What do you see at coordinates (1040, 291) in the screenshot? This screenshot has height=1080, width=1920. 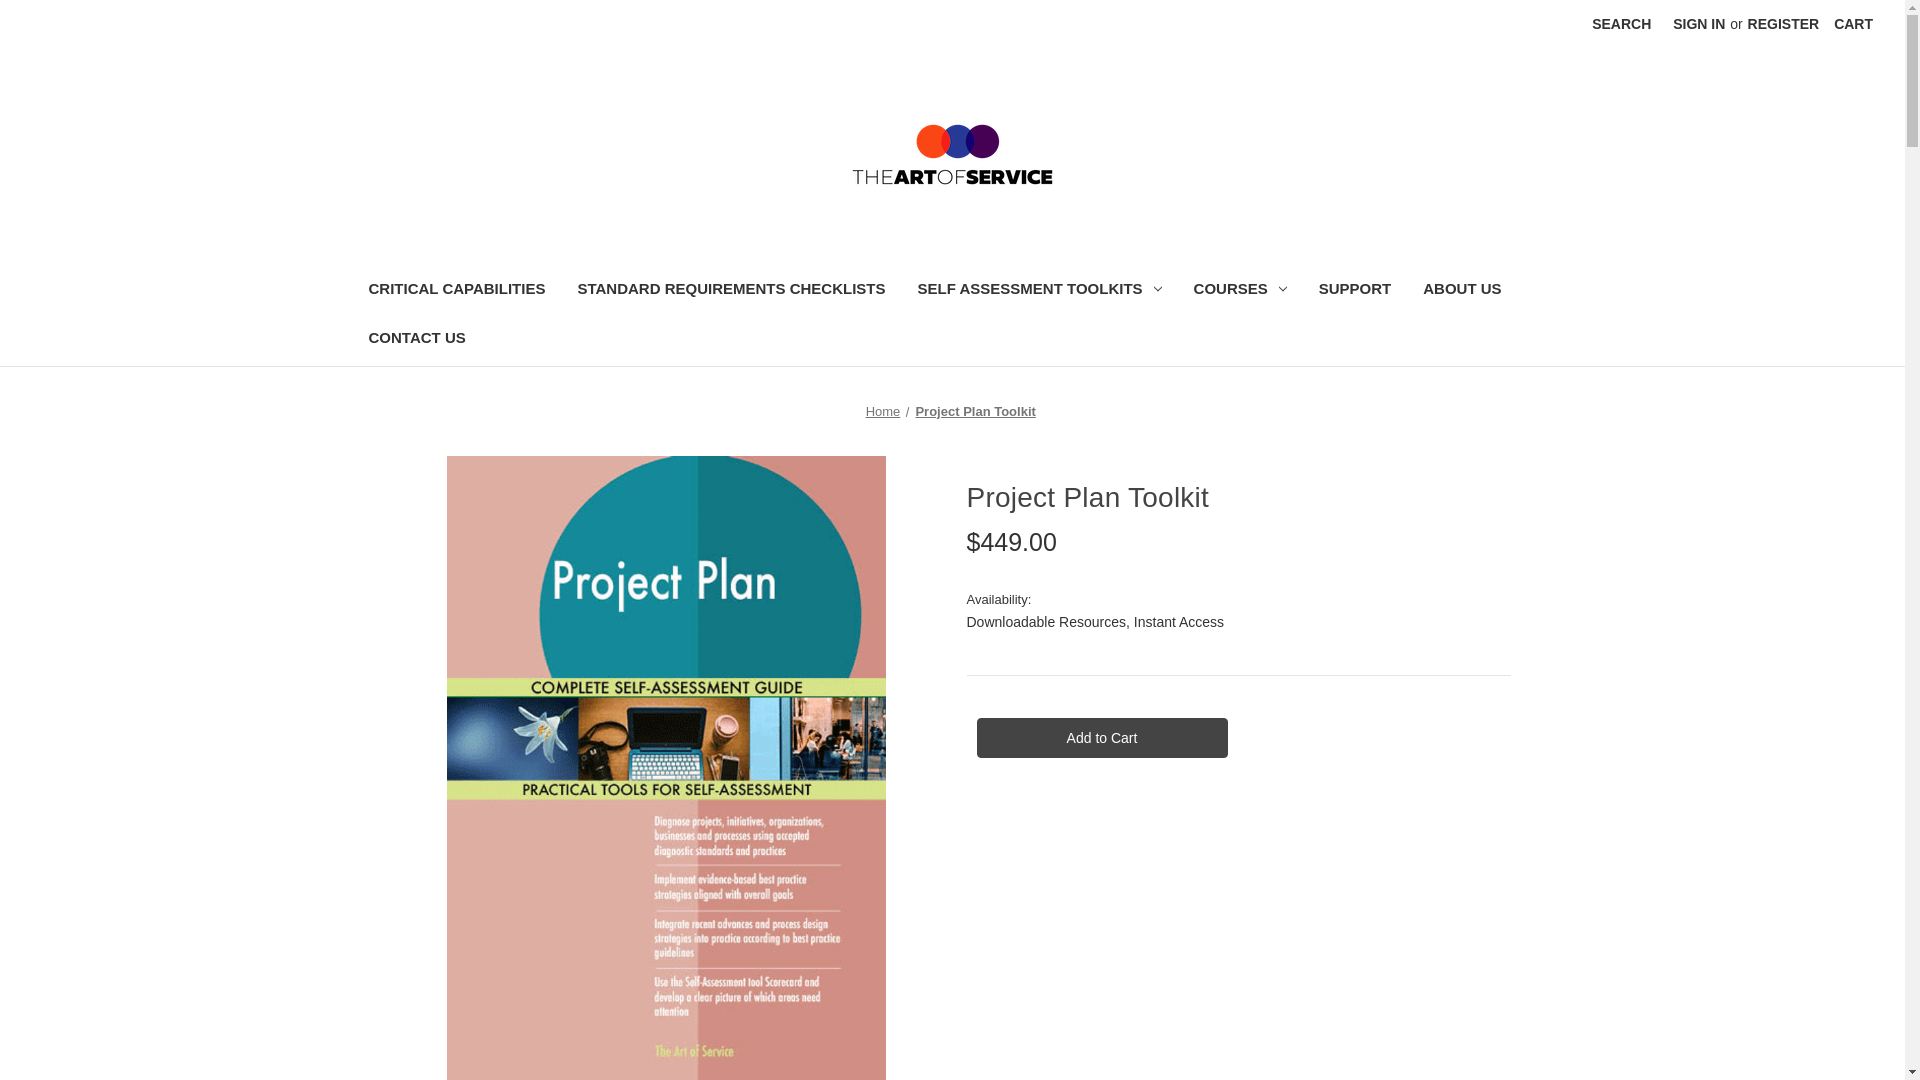 I see `SELF ASSESSMENT TOOLKITS` at bounding box center [1040, 291].